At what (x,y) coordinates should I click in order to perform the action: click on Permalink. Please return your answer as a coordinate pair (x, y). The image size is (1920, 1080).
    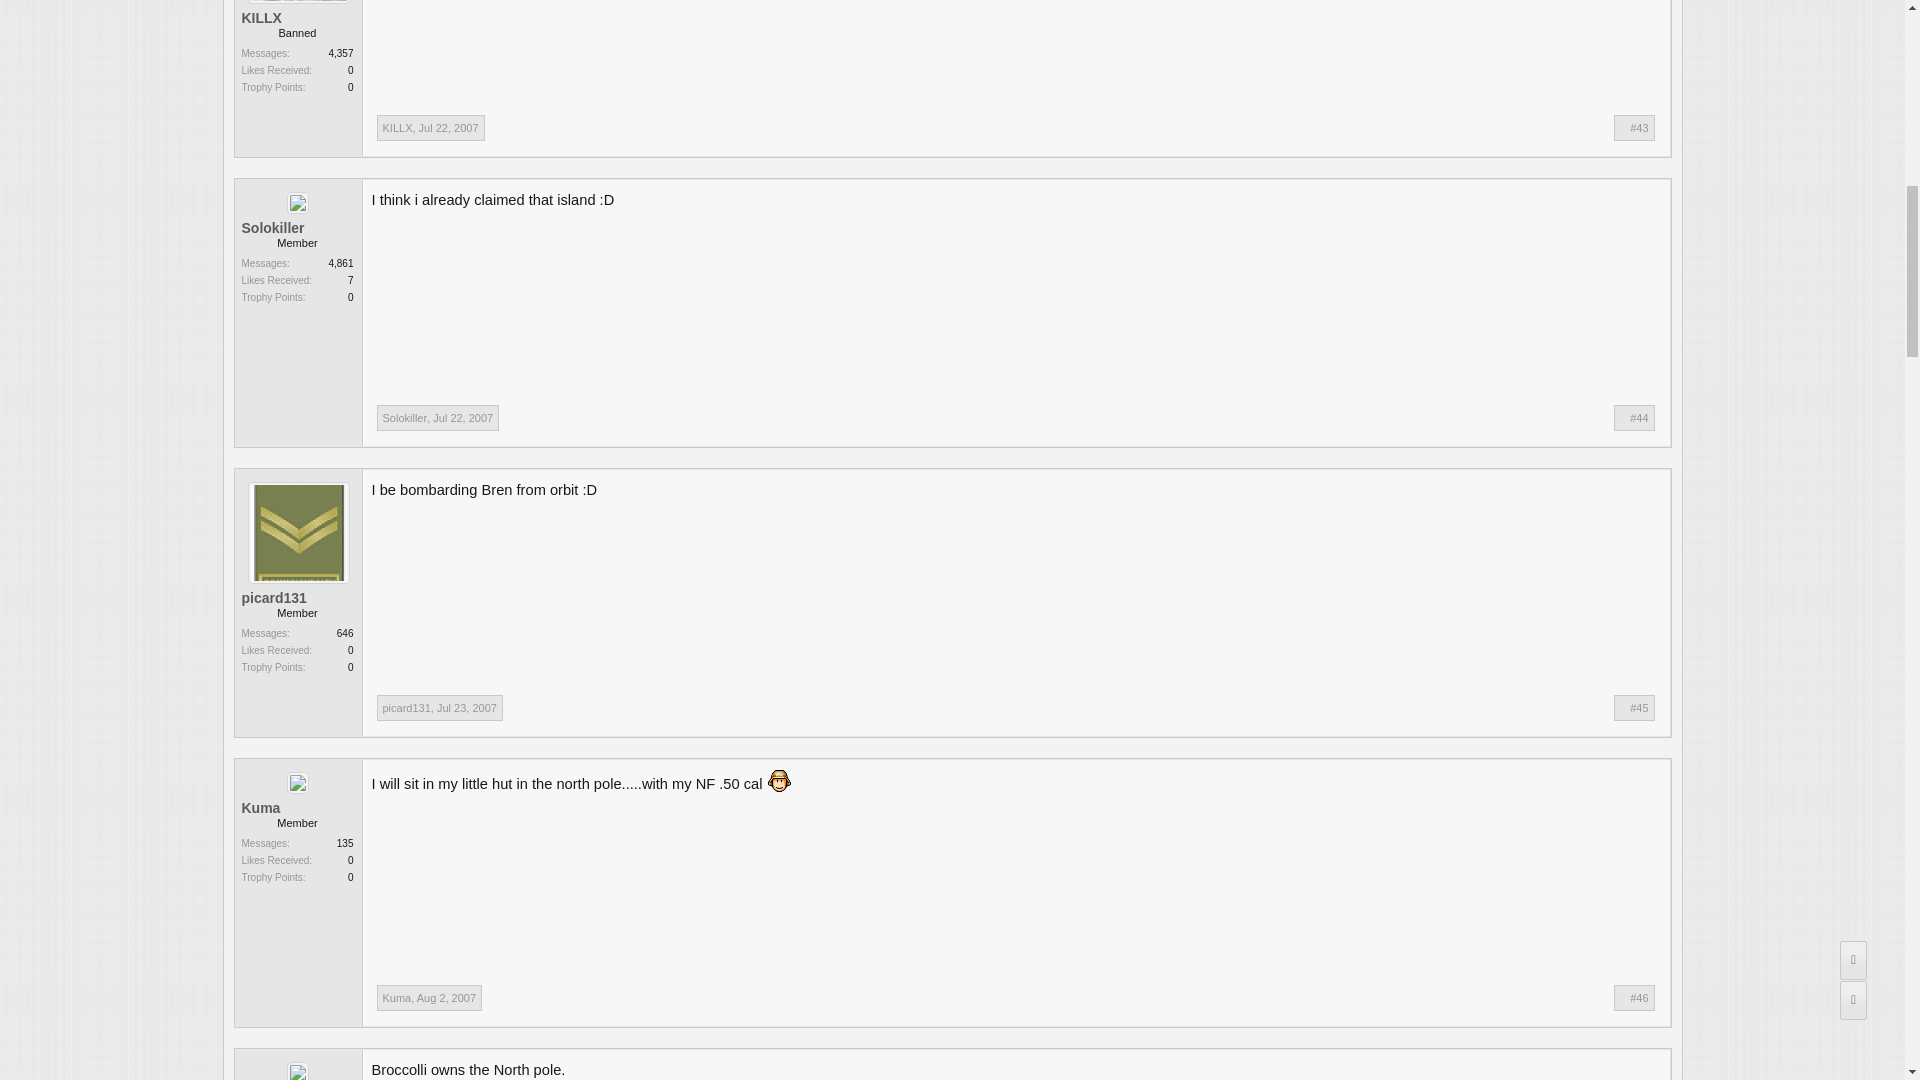
    Looking at the image, I should click on (463, 418).